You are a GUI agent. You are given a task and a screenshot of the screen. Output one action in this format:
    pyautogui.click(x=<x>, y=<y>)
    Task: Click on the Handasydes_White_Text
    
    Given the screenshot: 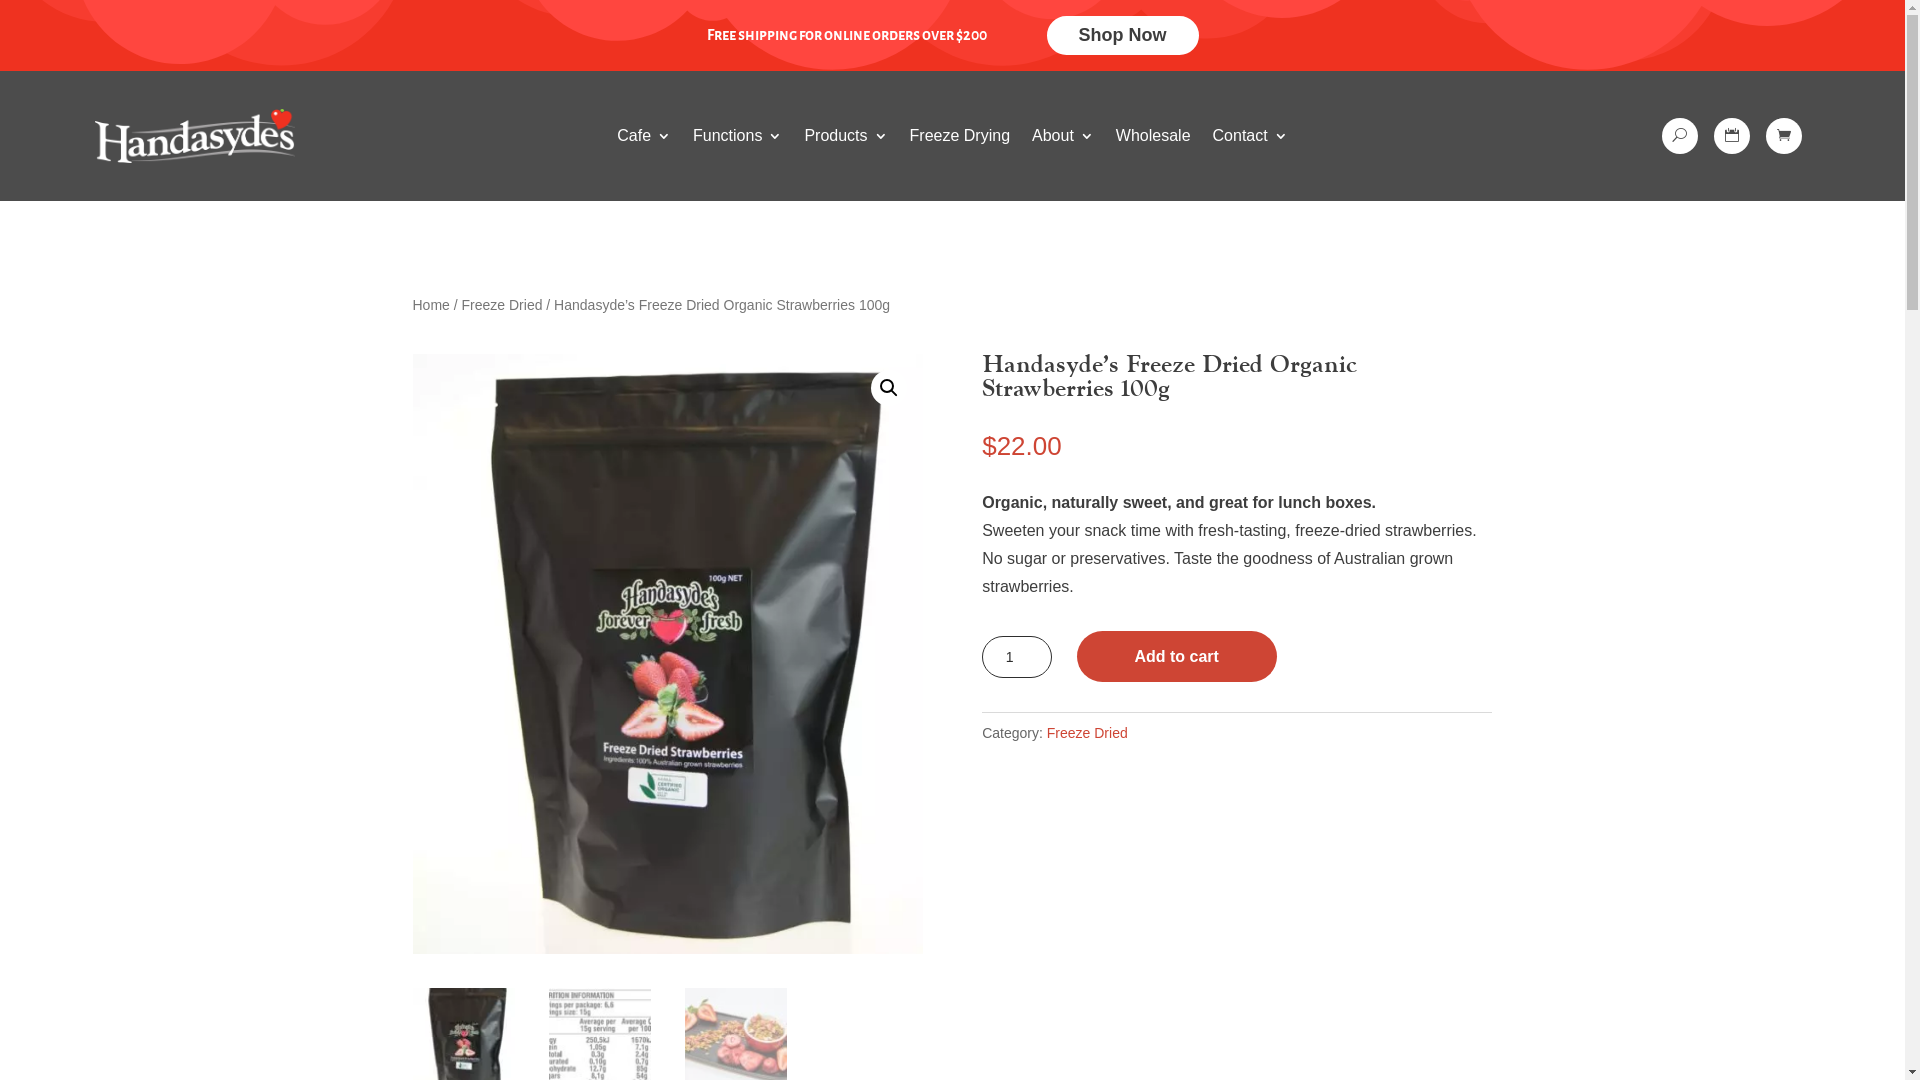 What is the action you would take?
    pyautogui.click(x=195, y=136)
    